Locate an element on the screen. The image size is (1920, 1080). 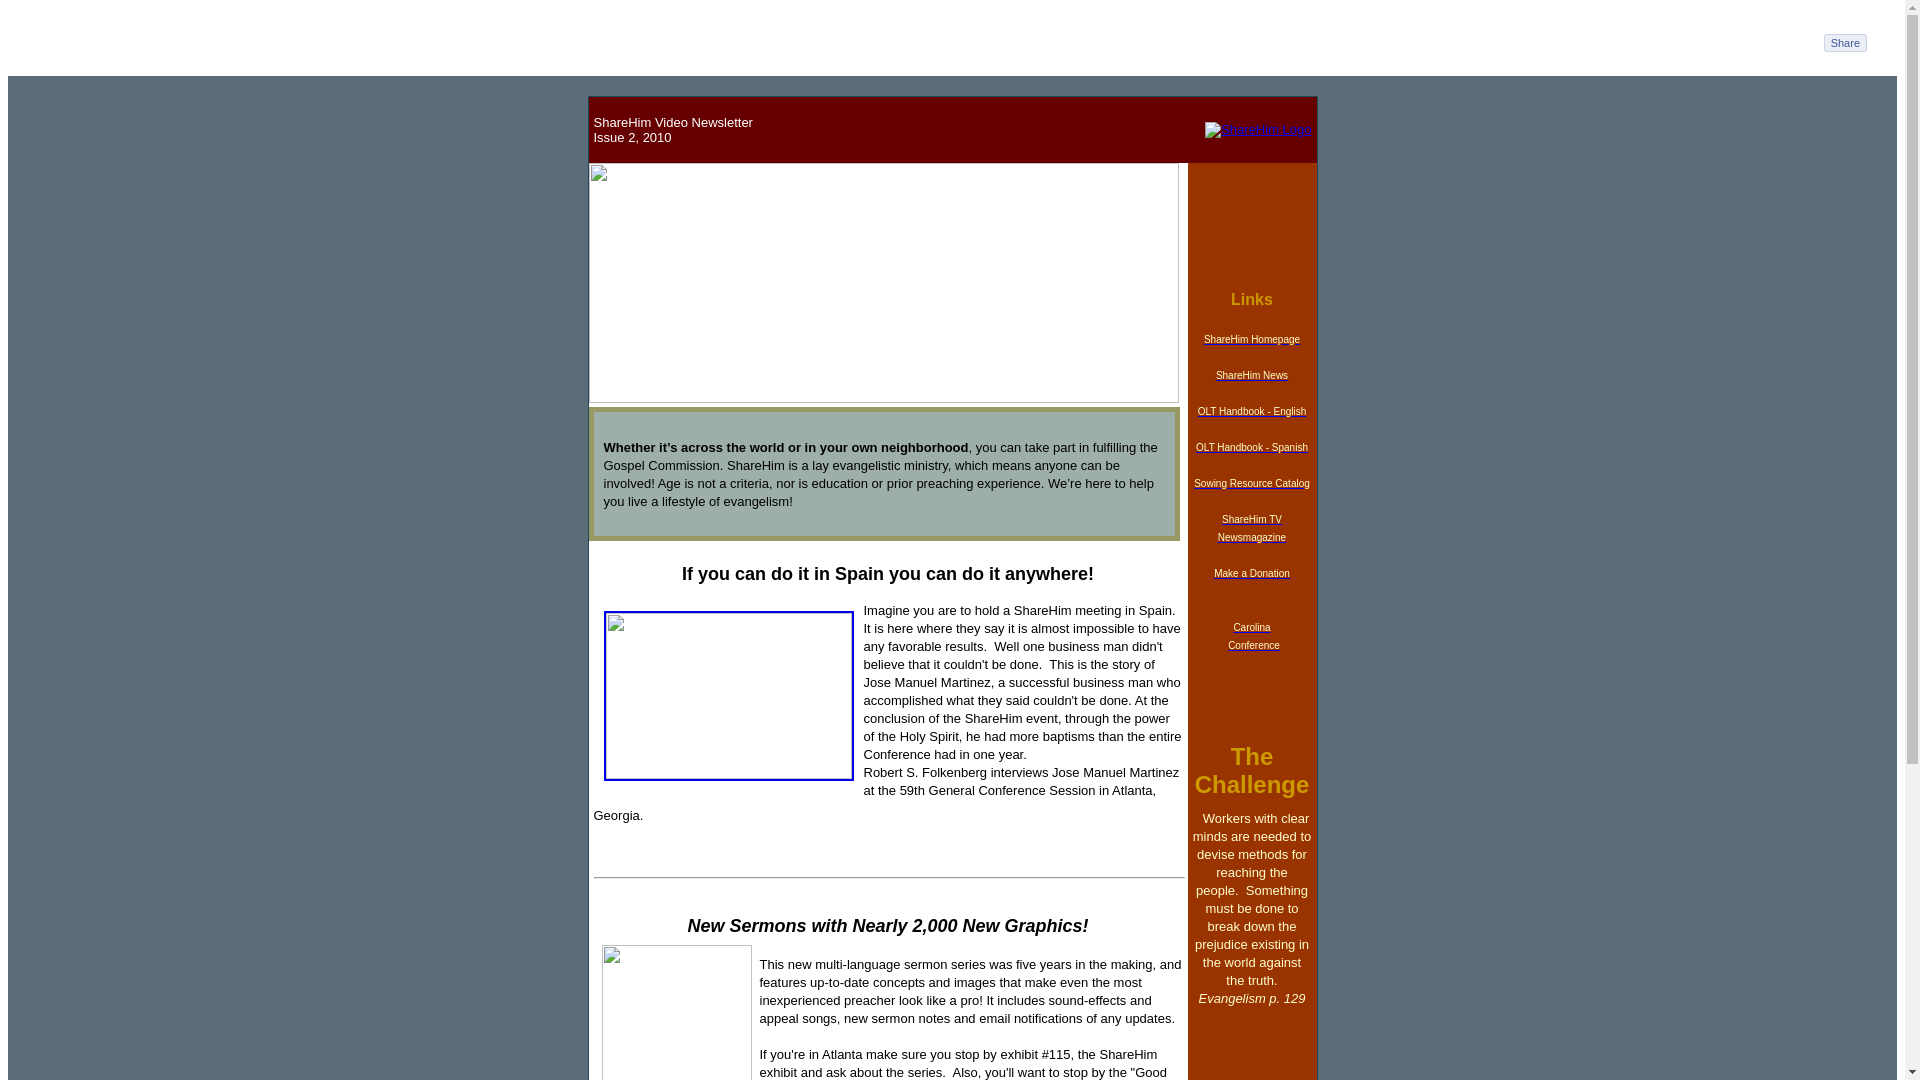
ShareHim News is located at coordinates (1252, 374).